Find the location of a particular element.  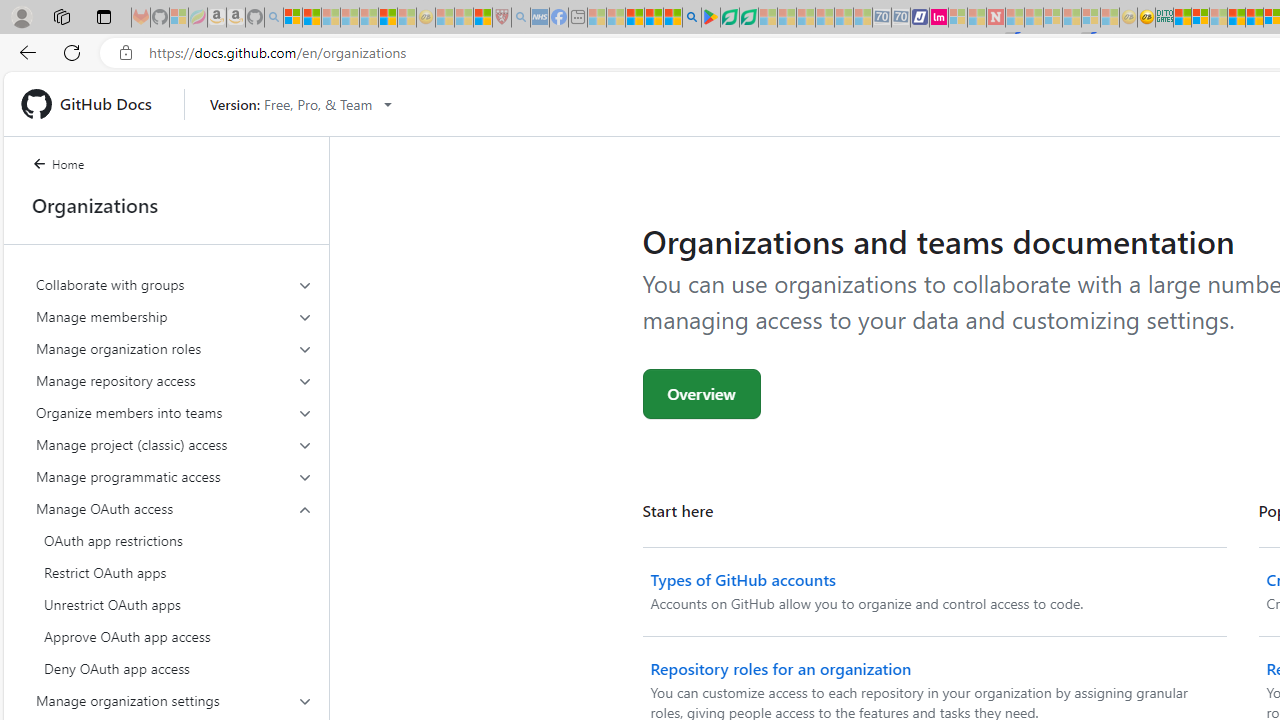

Local - MSN is located at coordinates (482, 18).